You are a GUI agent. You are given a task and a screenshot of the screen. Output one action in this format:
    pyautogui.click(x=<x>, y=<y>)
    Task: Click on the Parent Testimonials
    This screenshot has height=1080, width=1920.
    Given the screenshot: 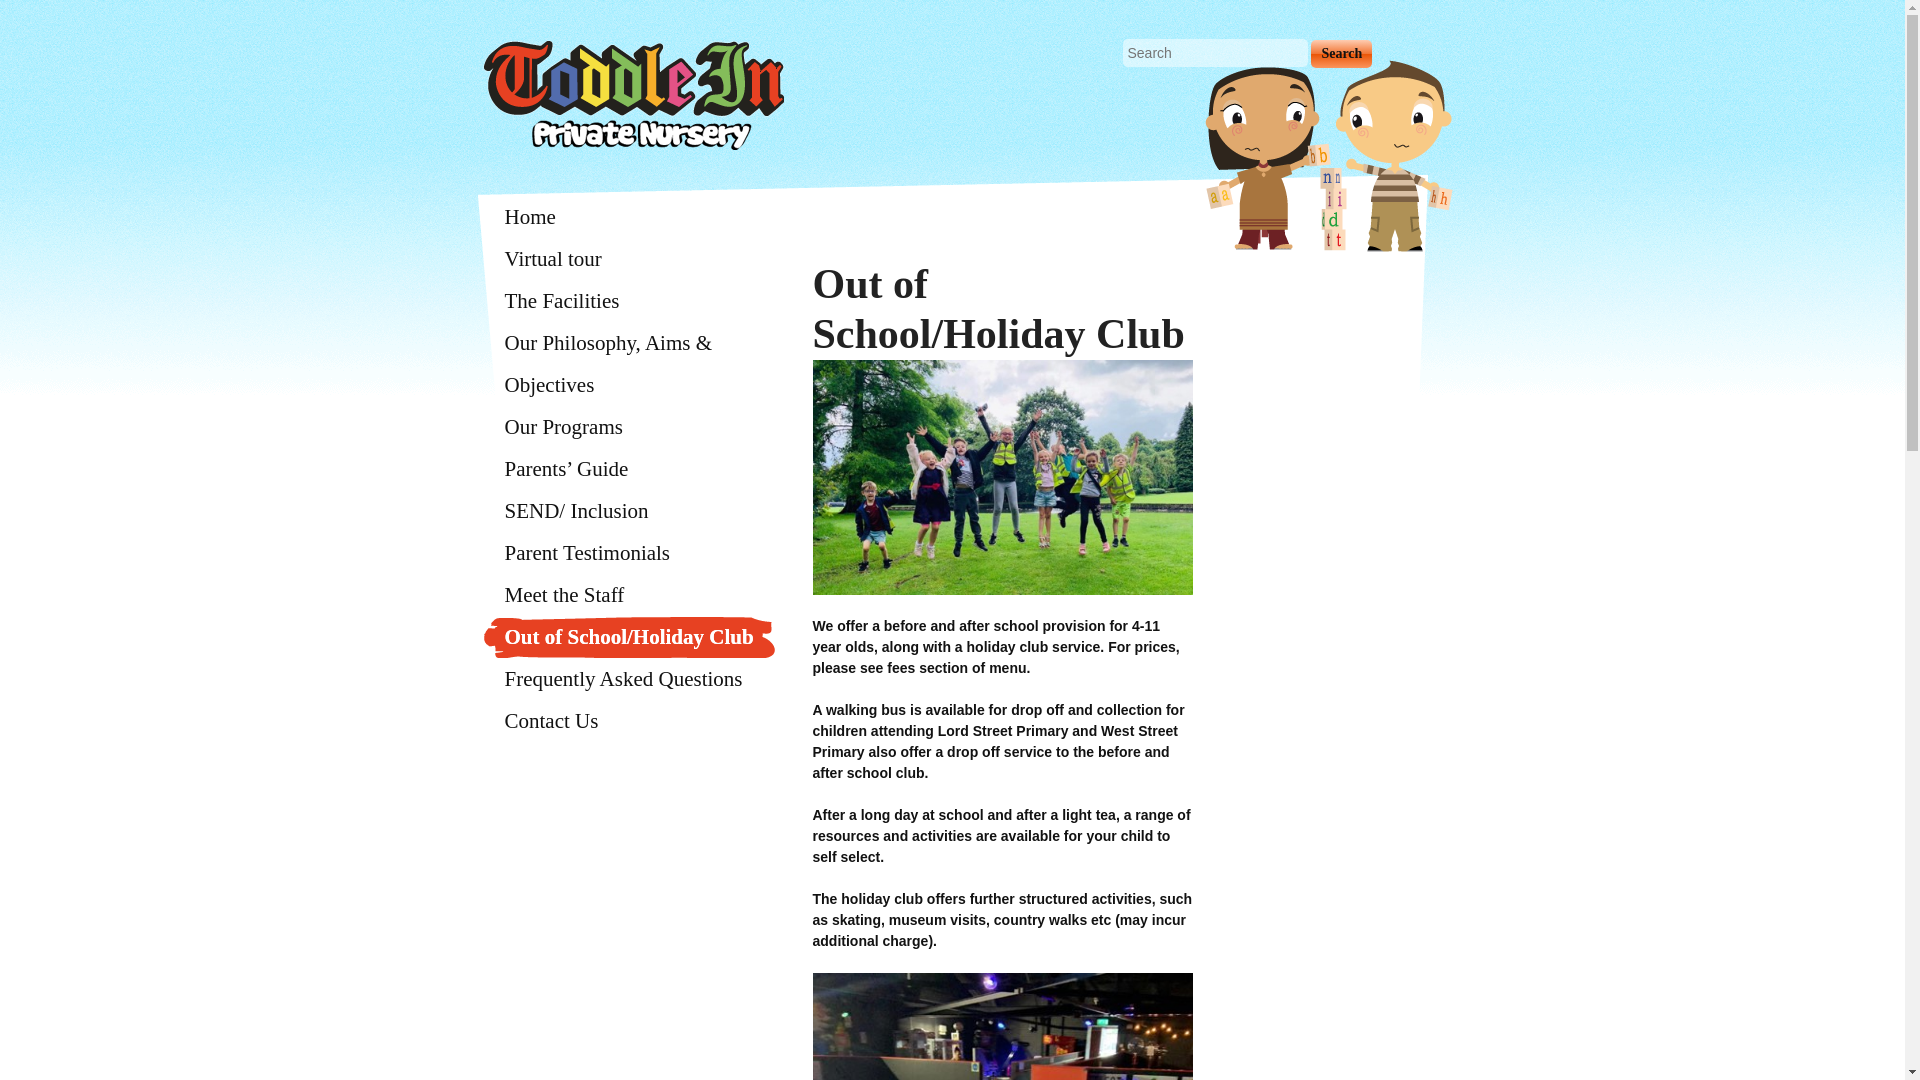 What is the action you would take?
    pyautogui.click(x=631, y=552)
    